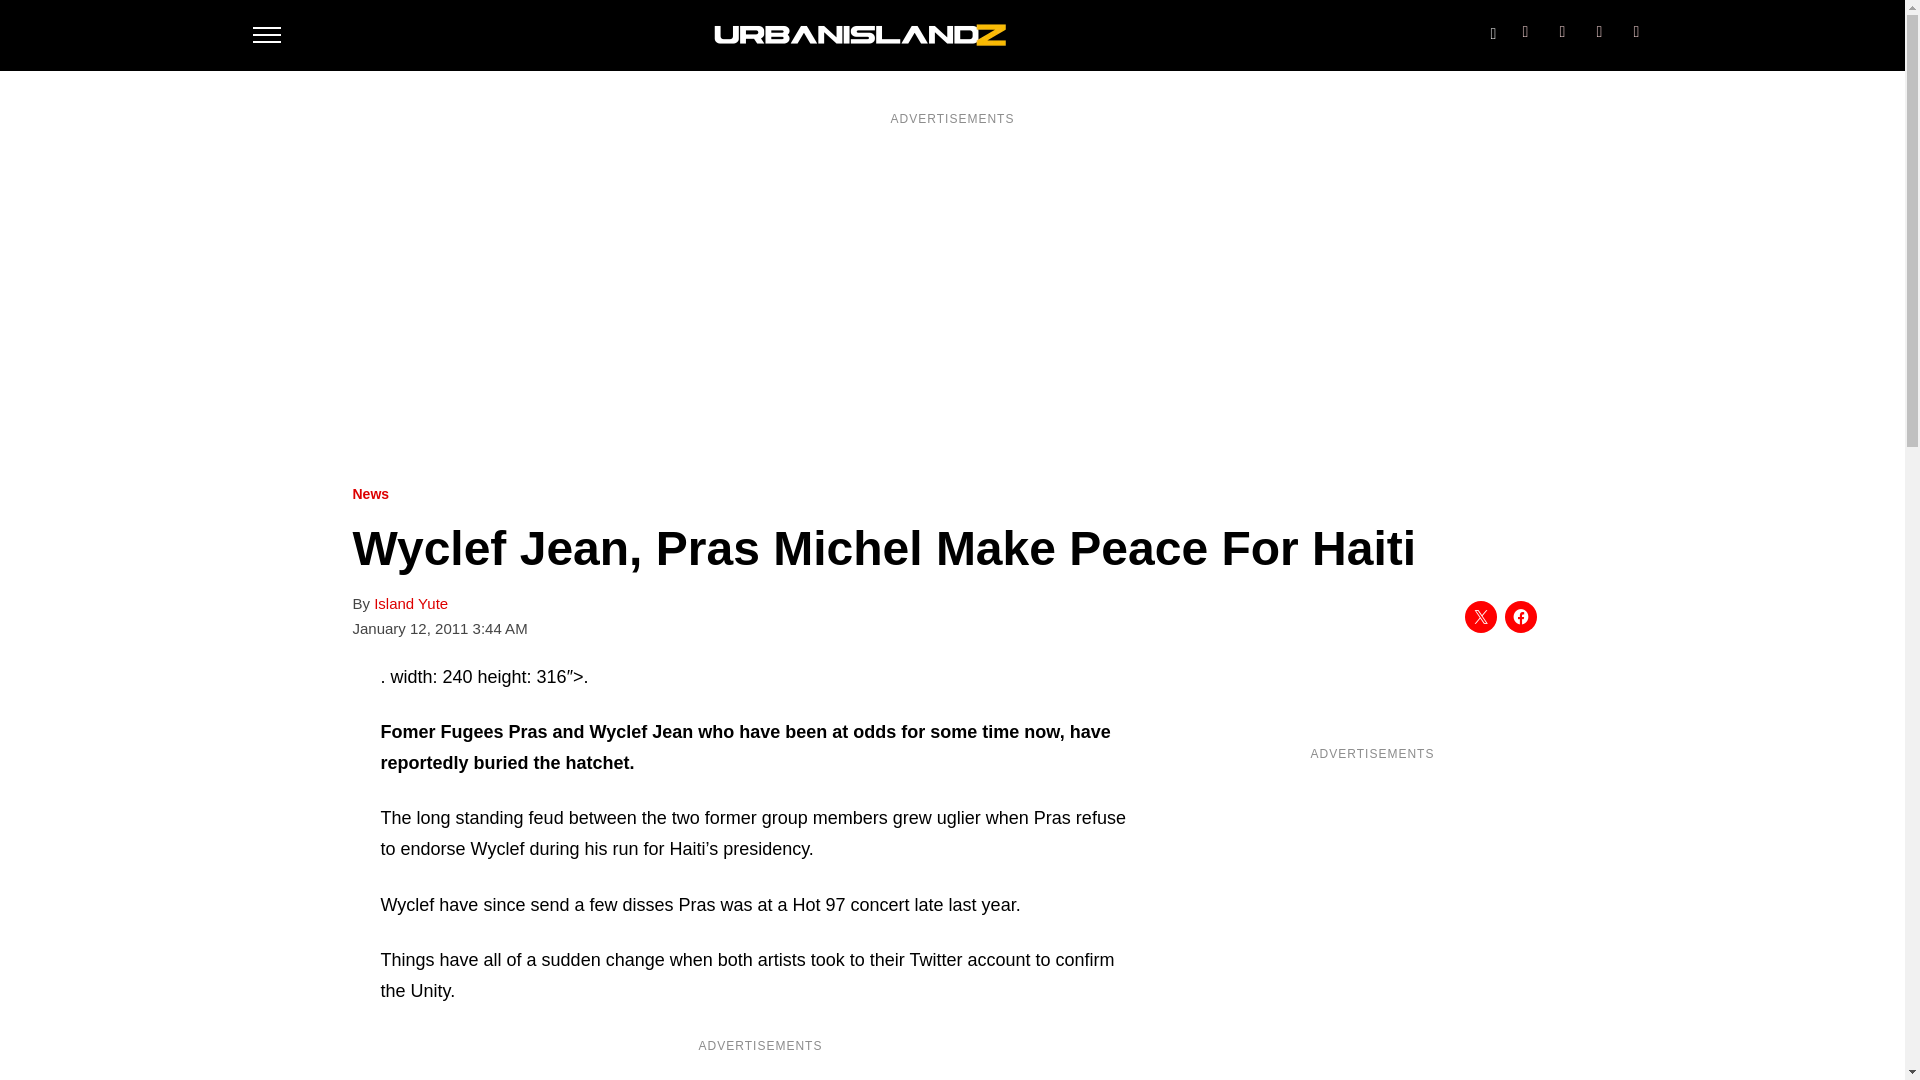 Image resolution: width=1920 pixels, height=1080 pixels. Describe the element at coordinates (1479, 616) in the screenshot. I see `Click to share on X` at that location.